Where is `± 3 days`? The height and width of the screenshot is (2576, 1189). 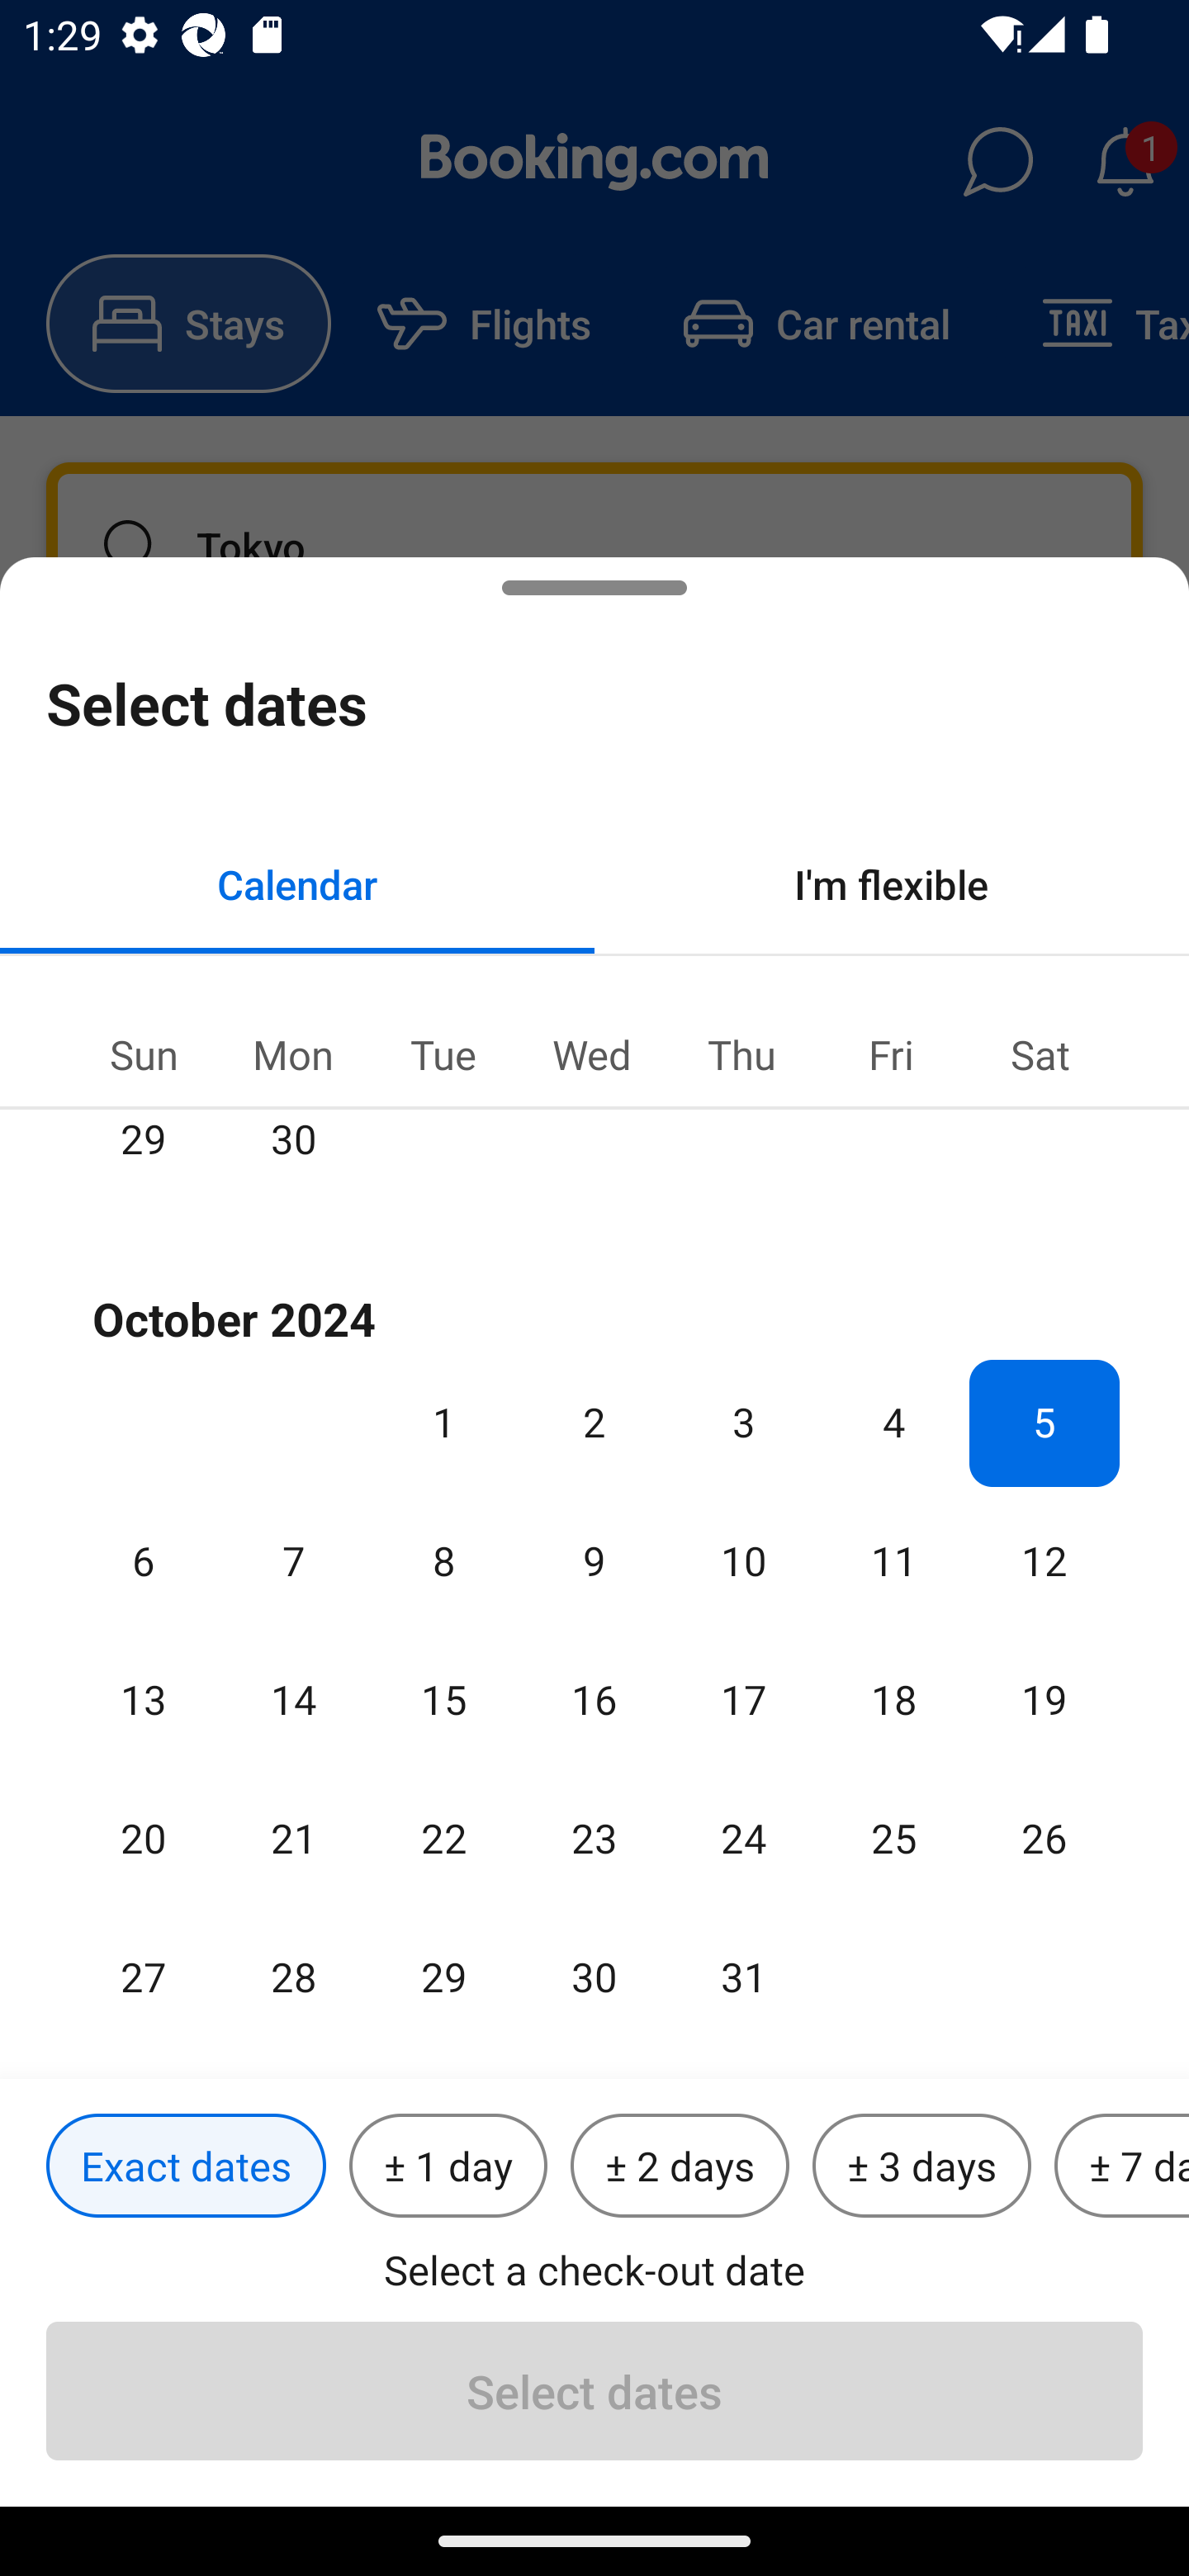
± 3 days is located at coordinates (921, 2166).